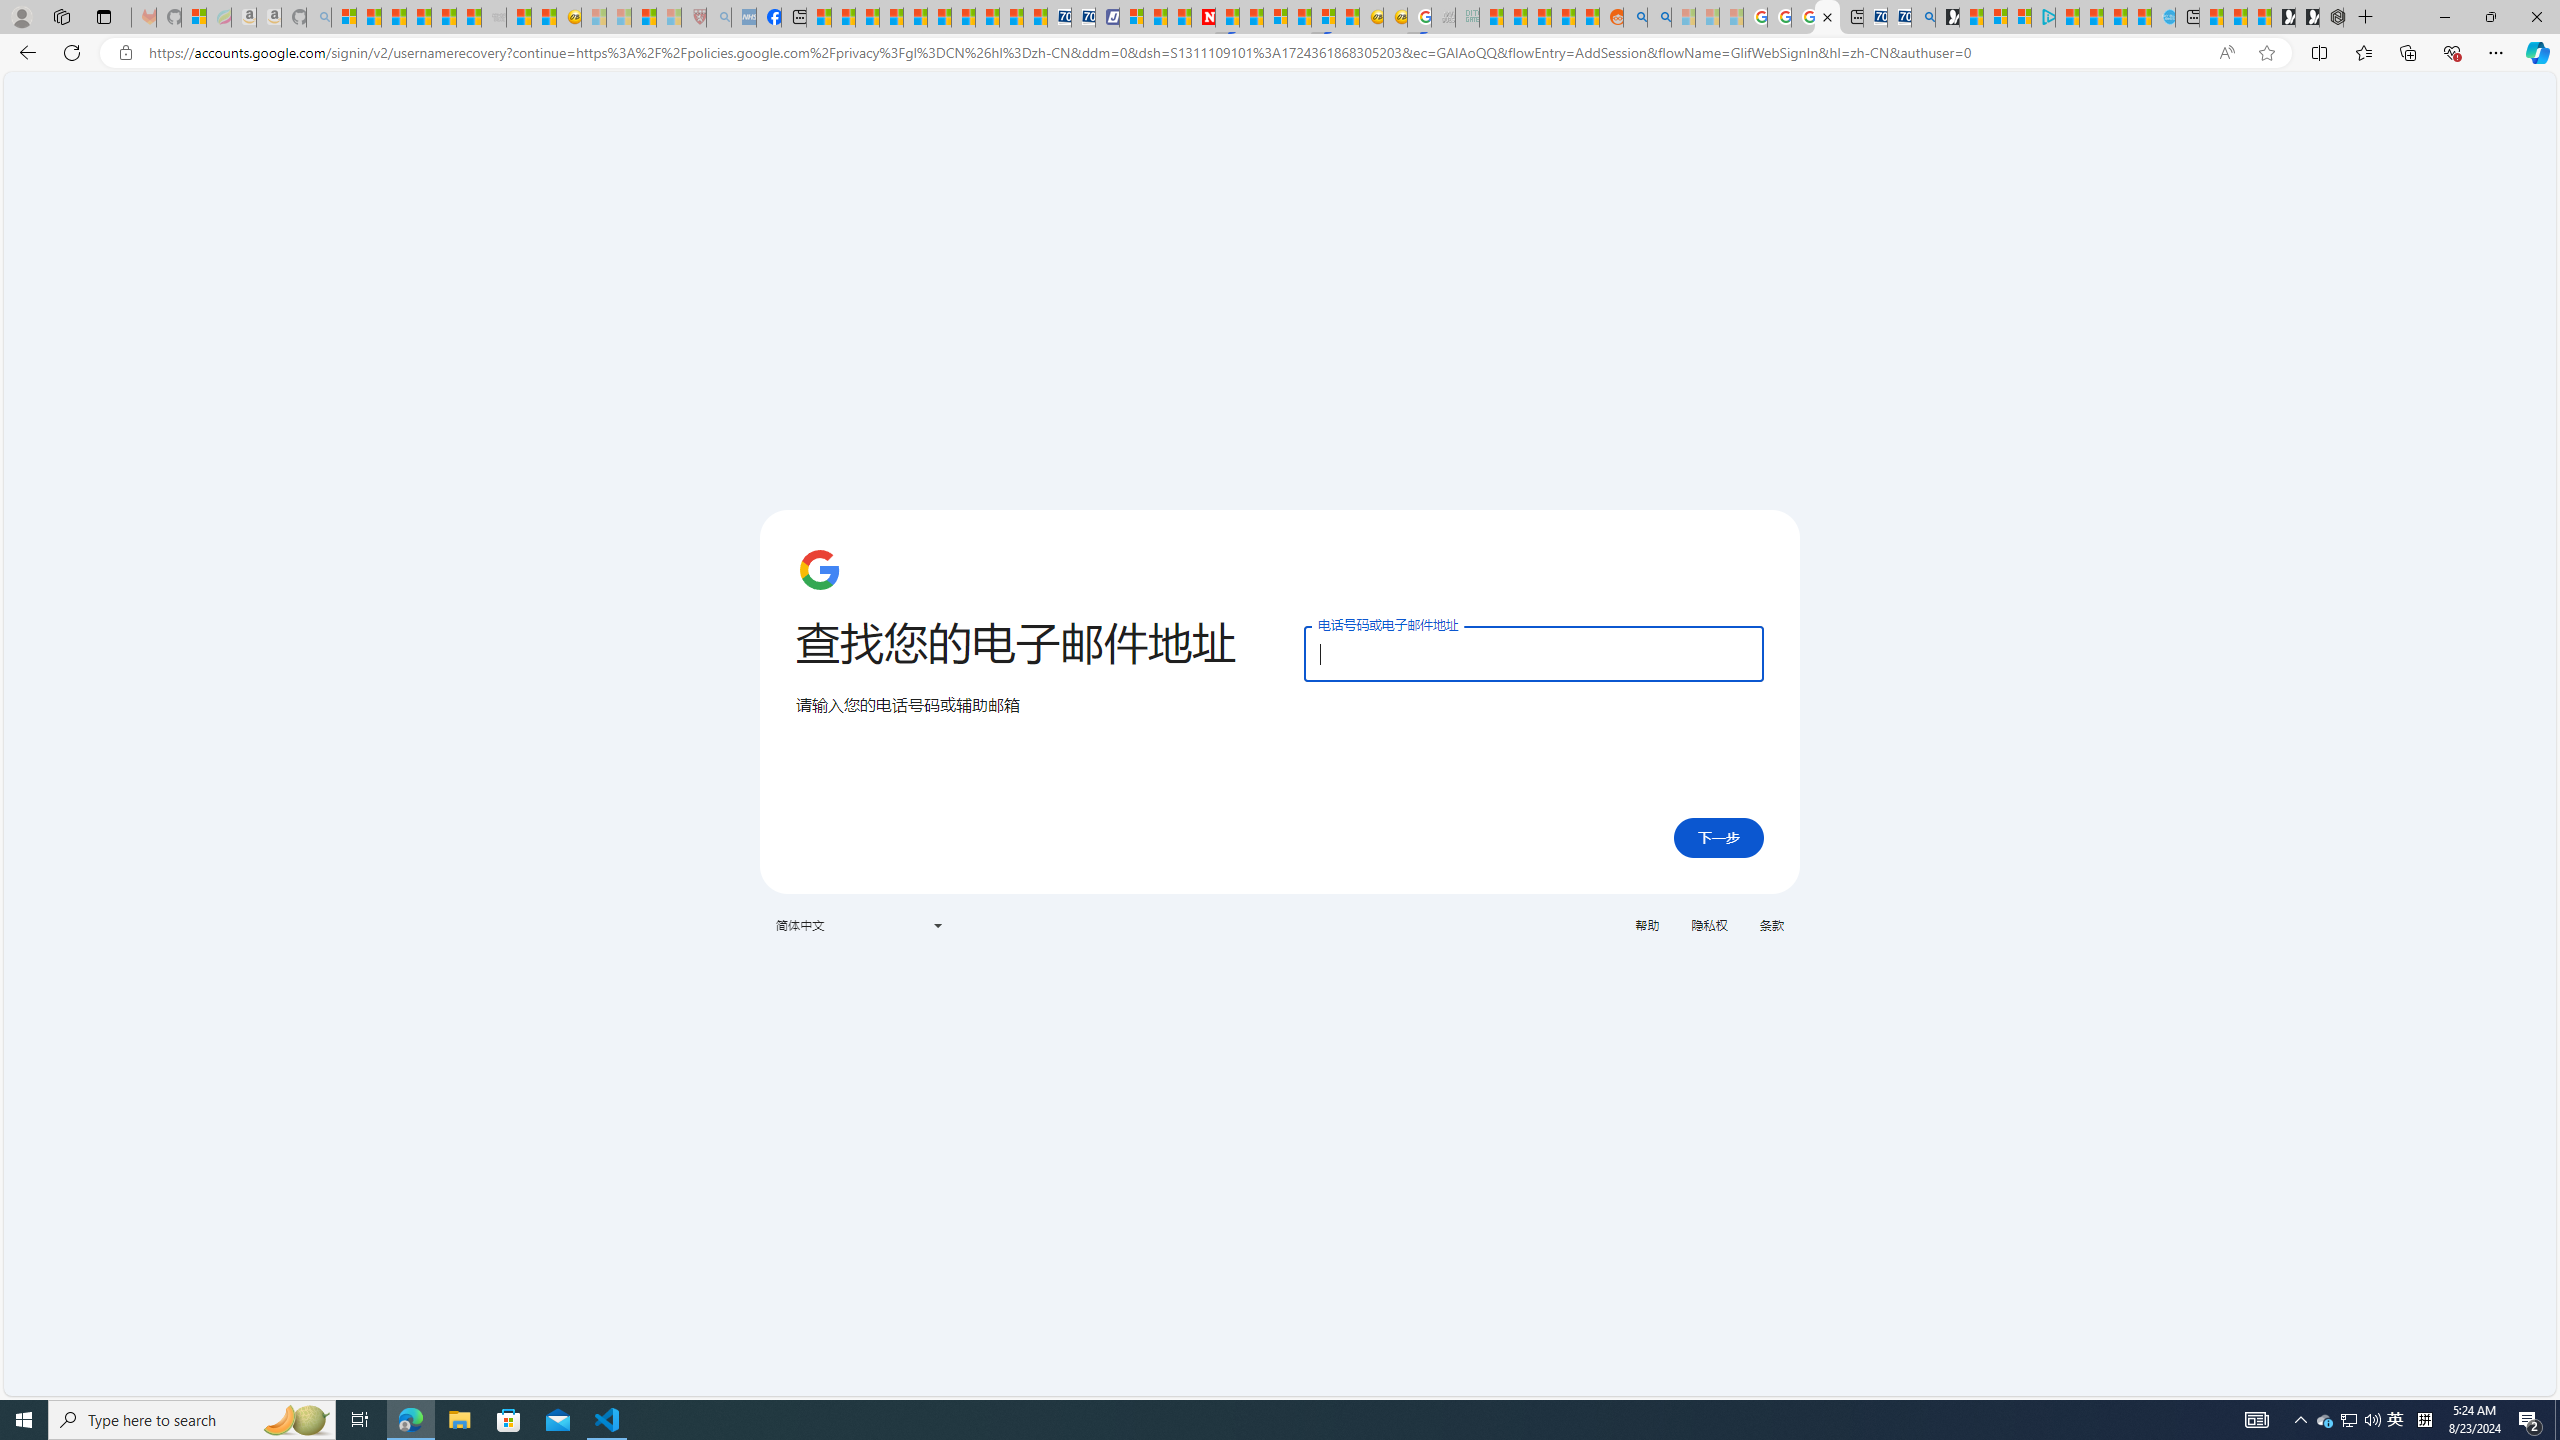  Describe the element at coordinates (890, 17) in the screenshot. I see `Climate Damage Becomes Too Severe To Reverse` at that location.